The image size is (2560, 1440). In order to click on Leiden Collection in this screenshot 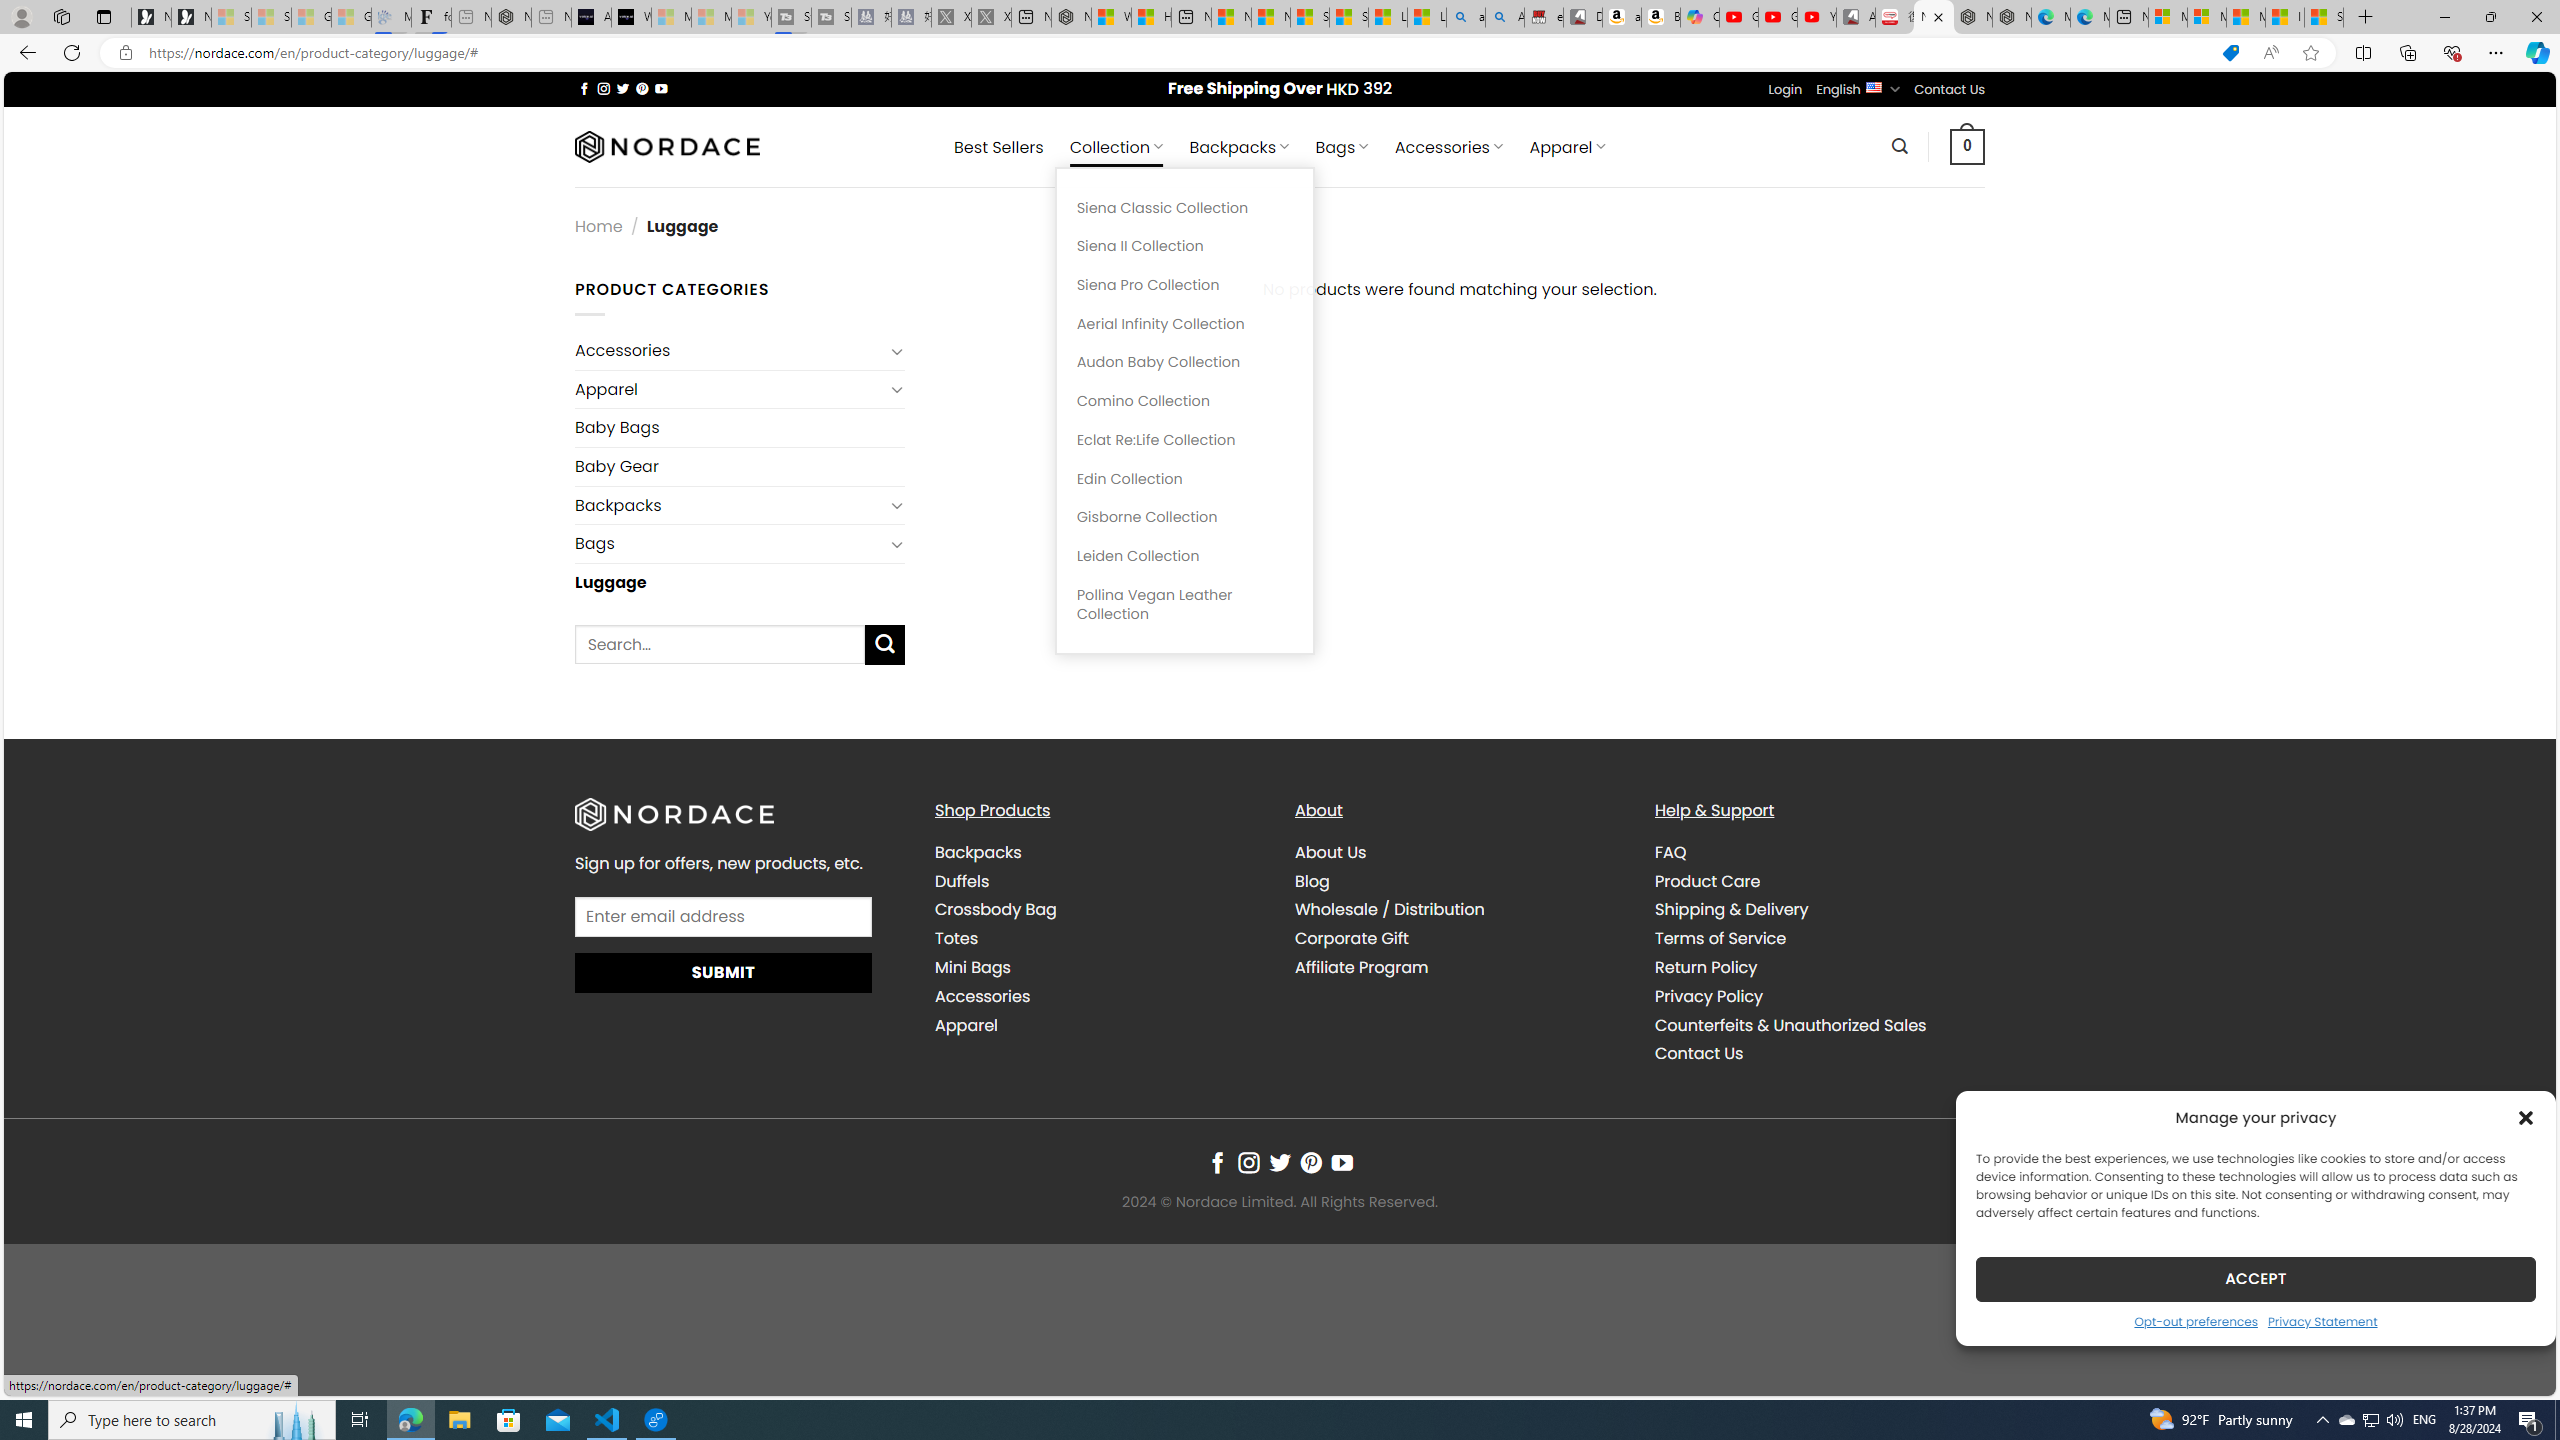, I will do `click(1184, 556)`.